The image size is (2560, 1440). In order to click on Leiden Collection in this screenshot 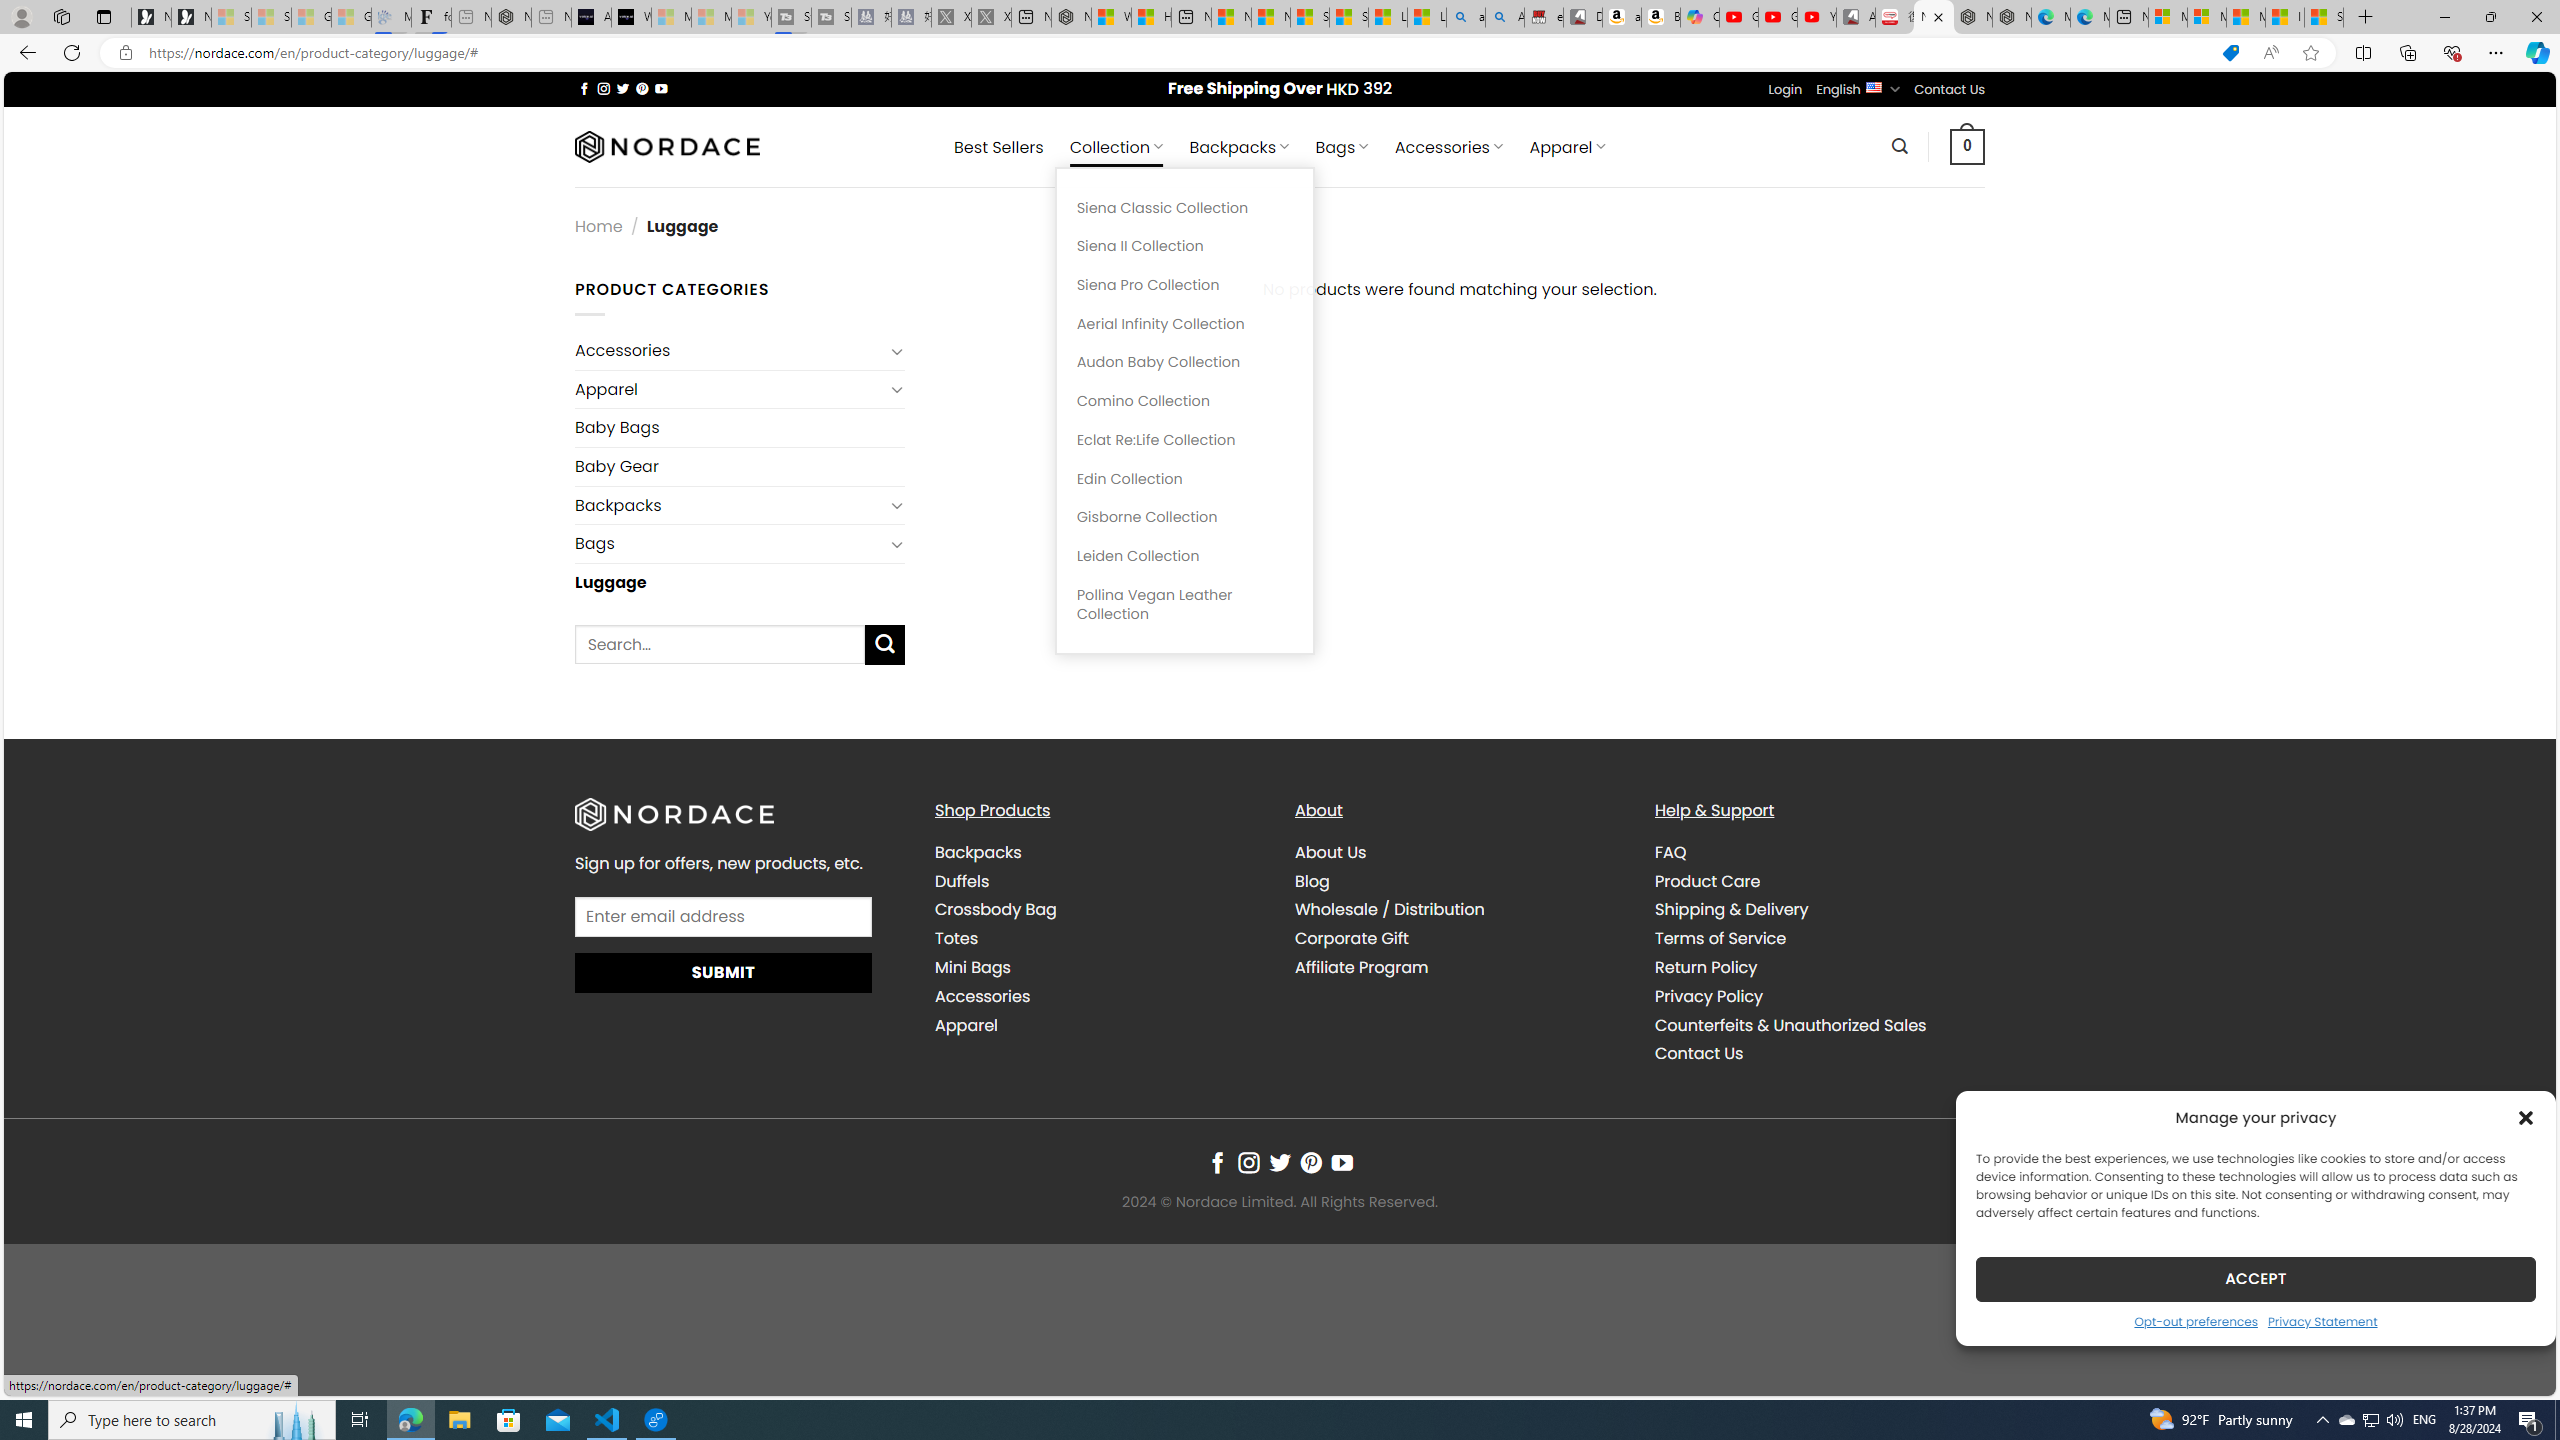, I will do `click(1184, 556)`.